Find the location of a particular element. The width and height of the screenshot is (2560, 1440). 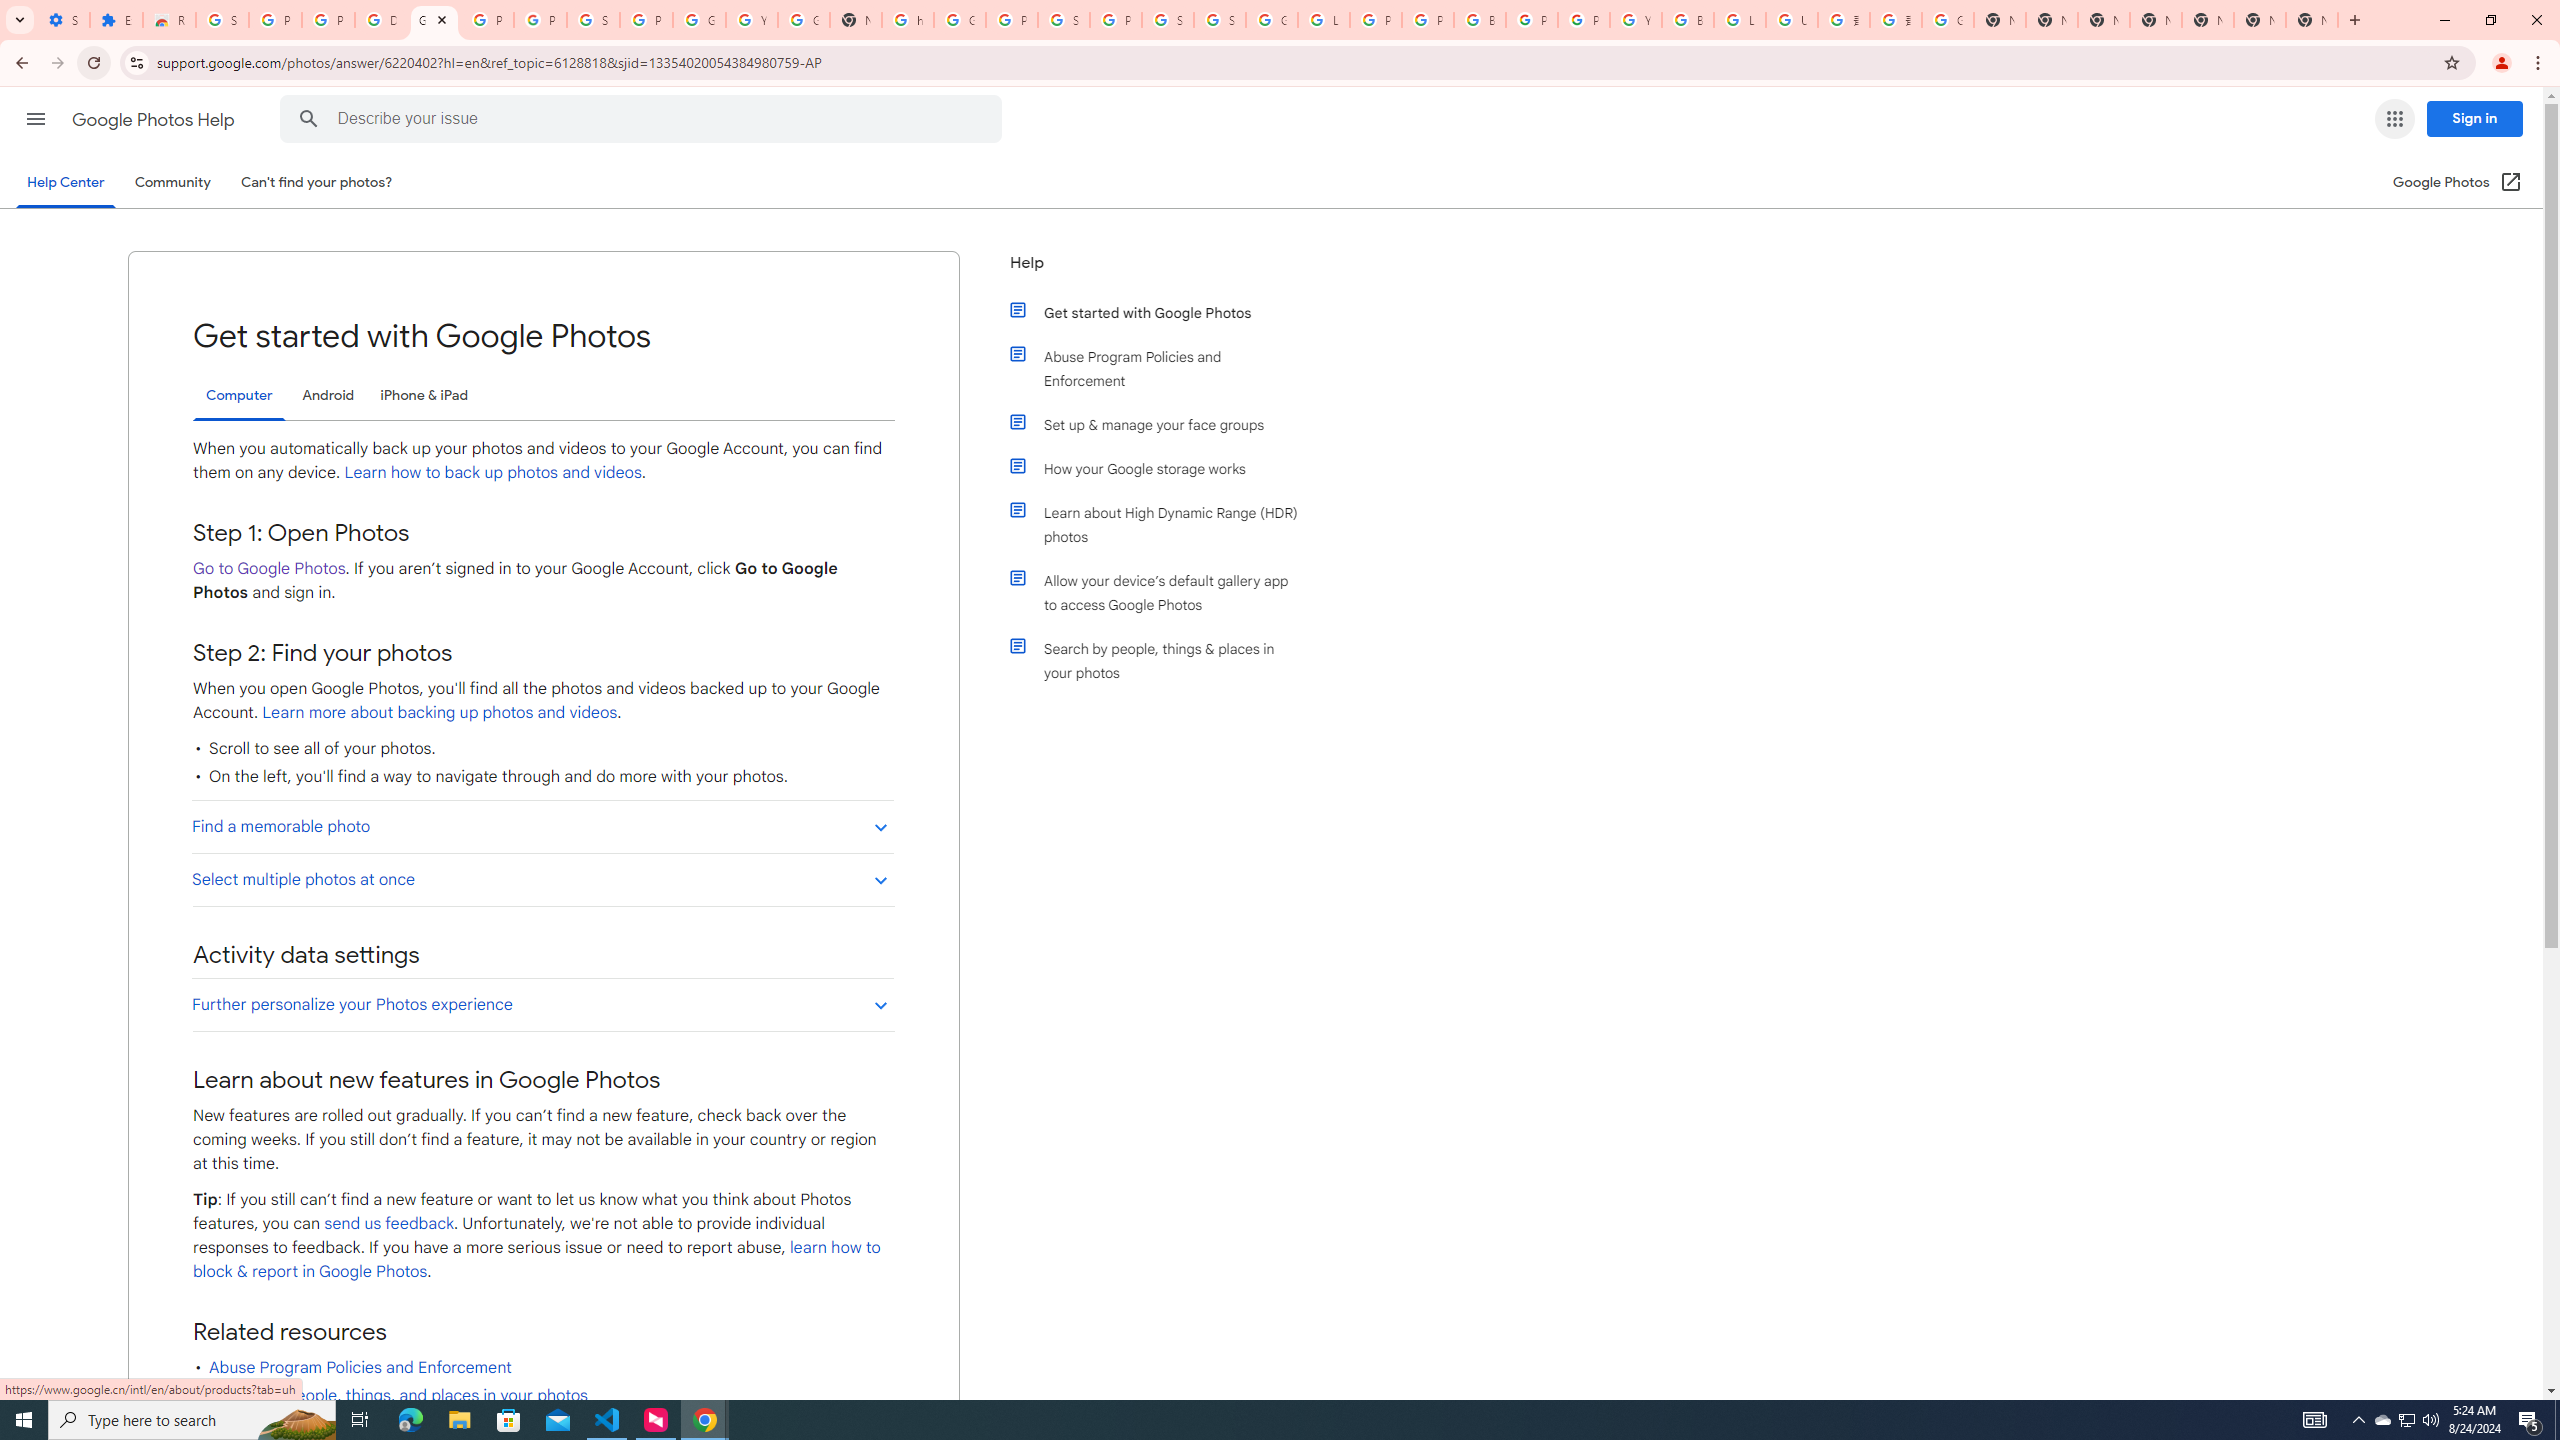

Set up & manage your face groups is located at coordinates (1163, 424).